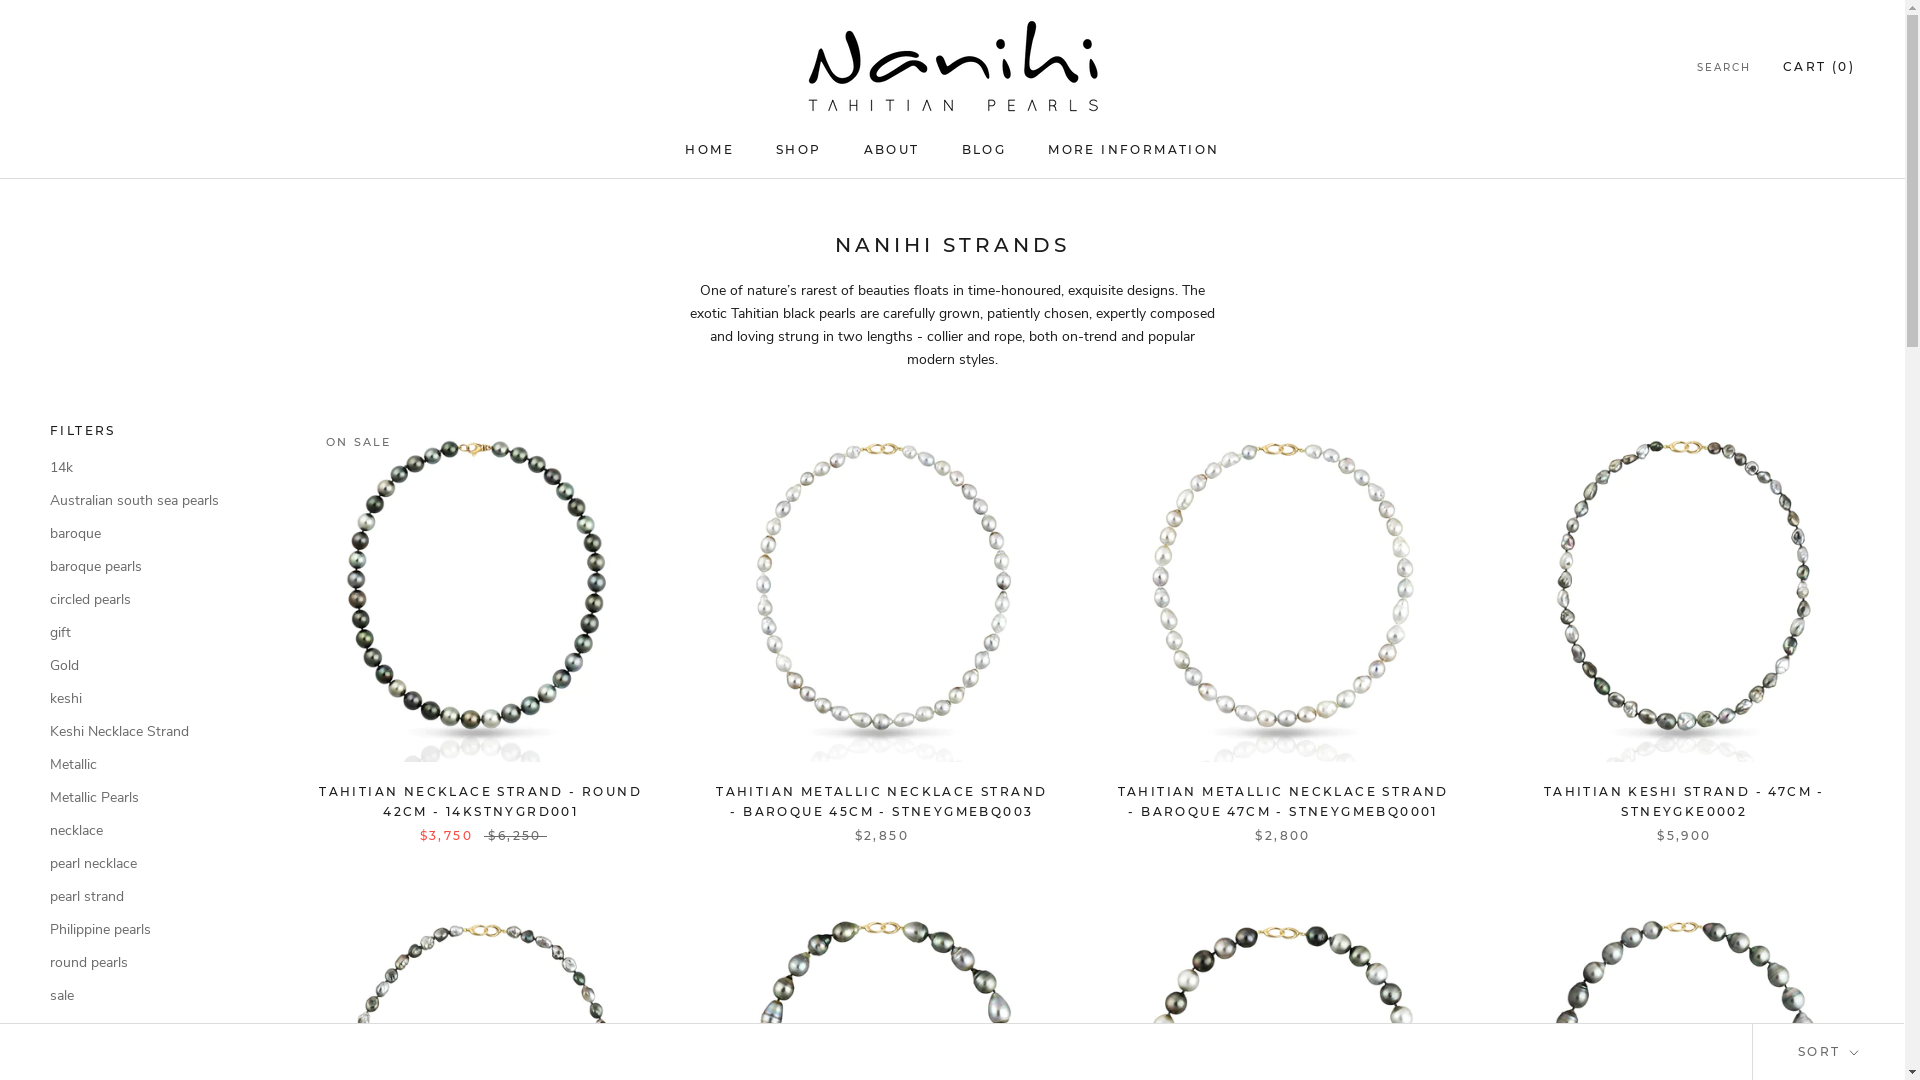  What do you see at coordinates (150, 666) in the screenshot?
I see `Gold` at bounding box center [150, 666].